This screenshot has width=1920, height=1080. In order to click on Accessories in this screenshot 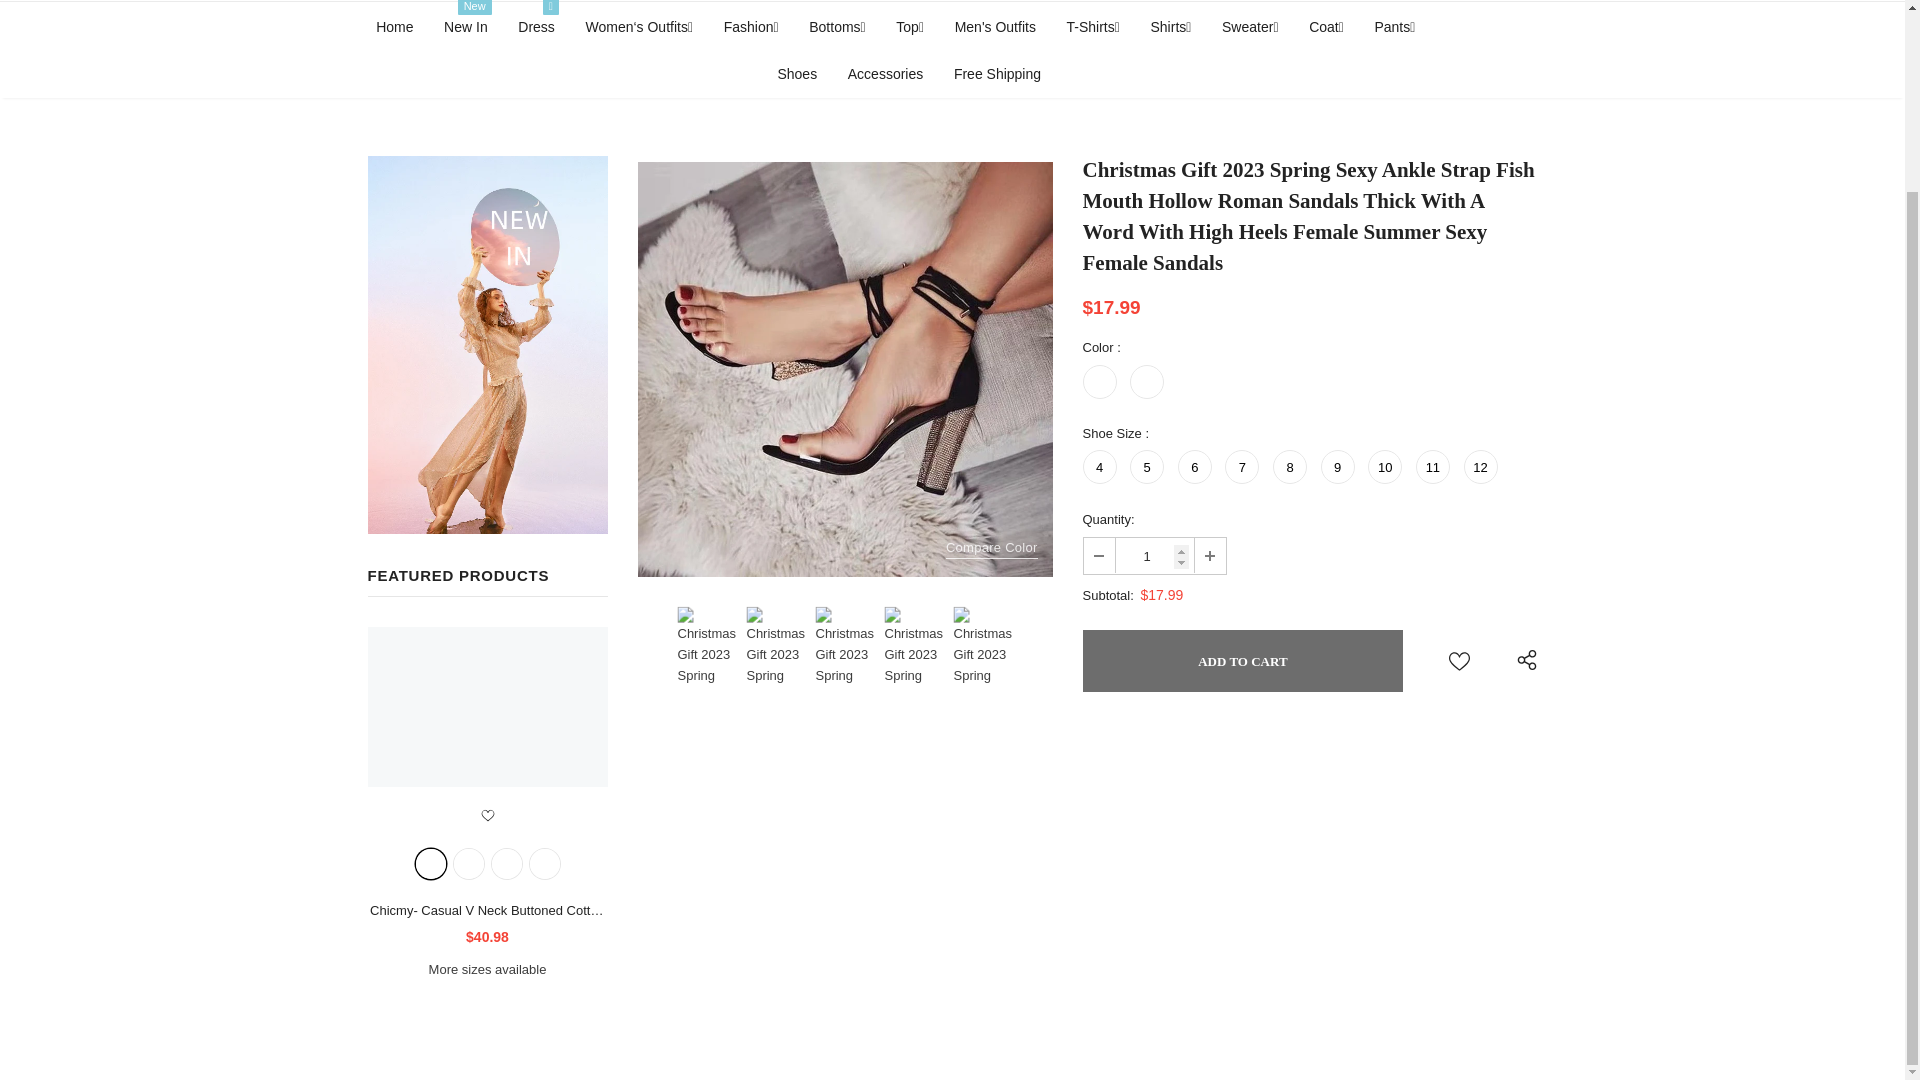, I will do `click(886, 73)`.